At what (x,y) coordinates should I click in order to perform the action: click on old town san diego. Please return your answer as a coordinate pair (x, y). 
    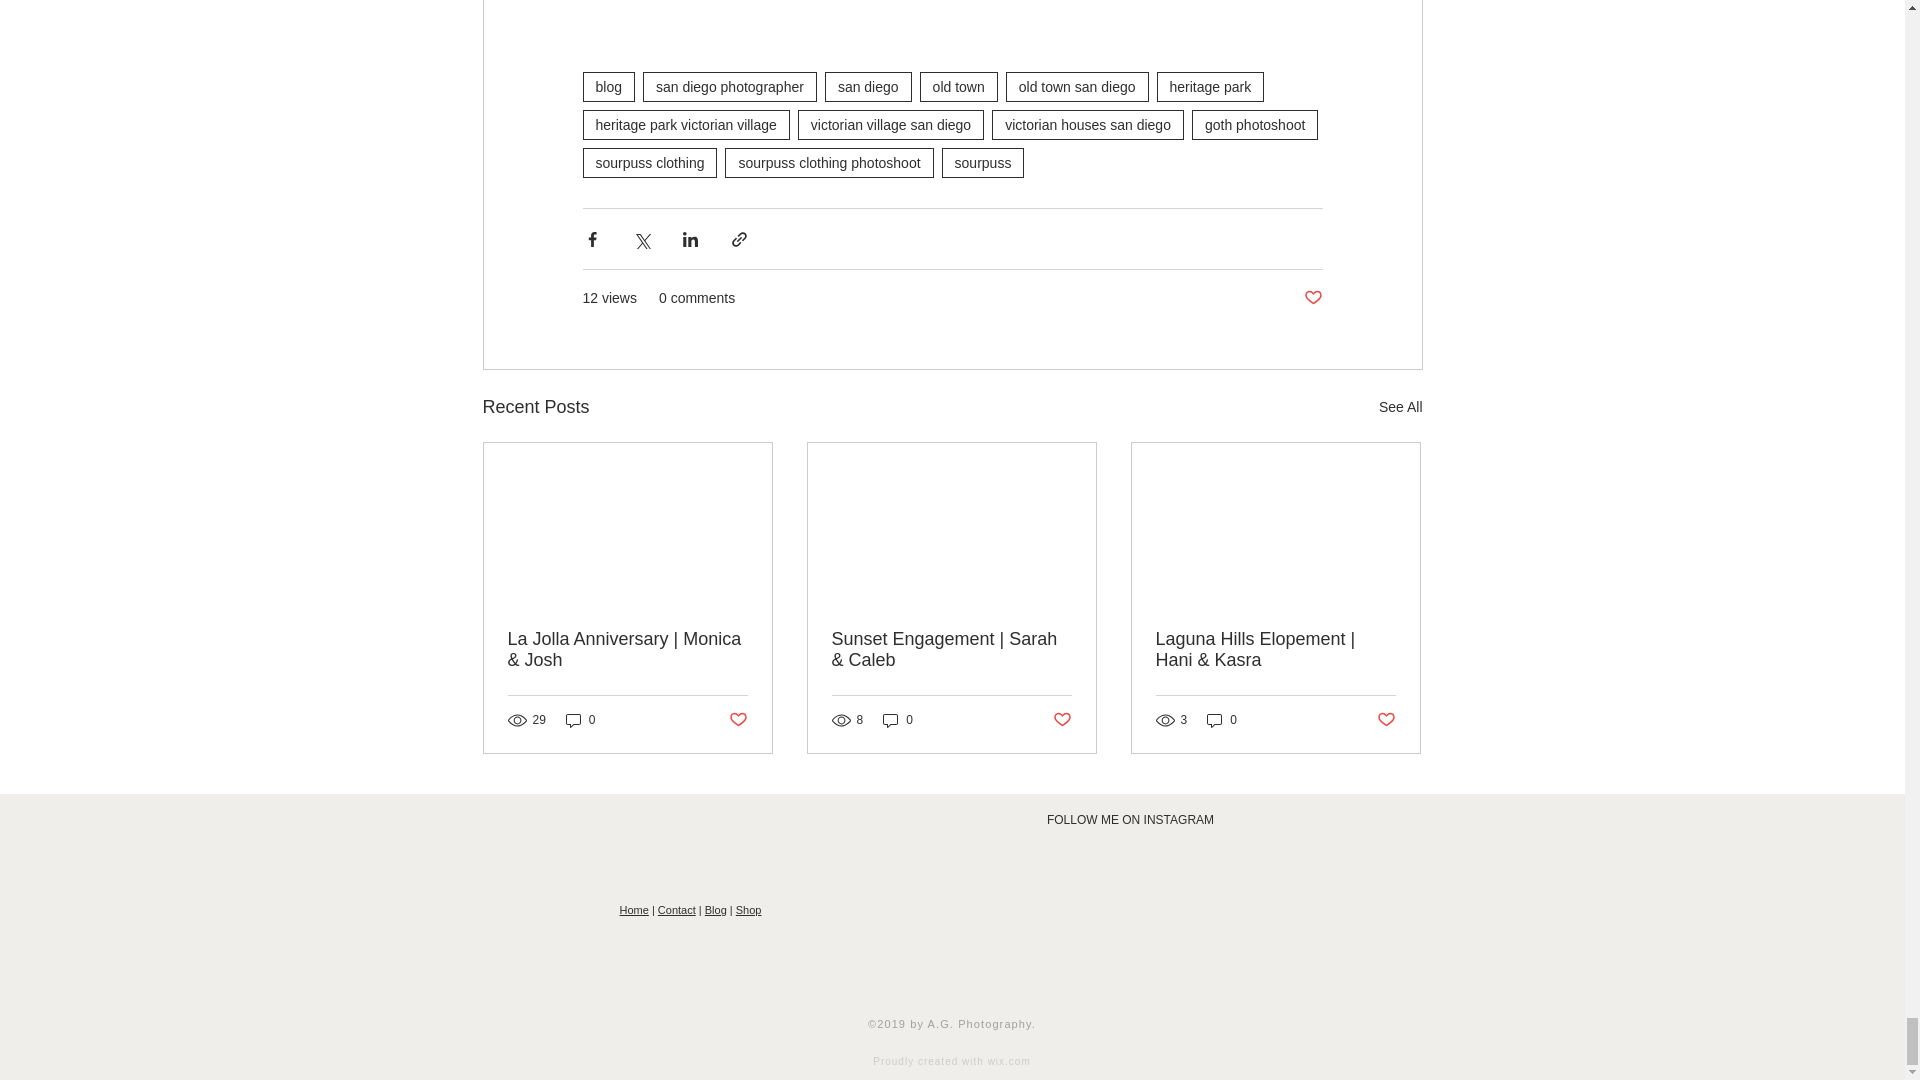
    Looking at the image, I should click on (1077, 86).